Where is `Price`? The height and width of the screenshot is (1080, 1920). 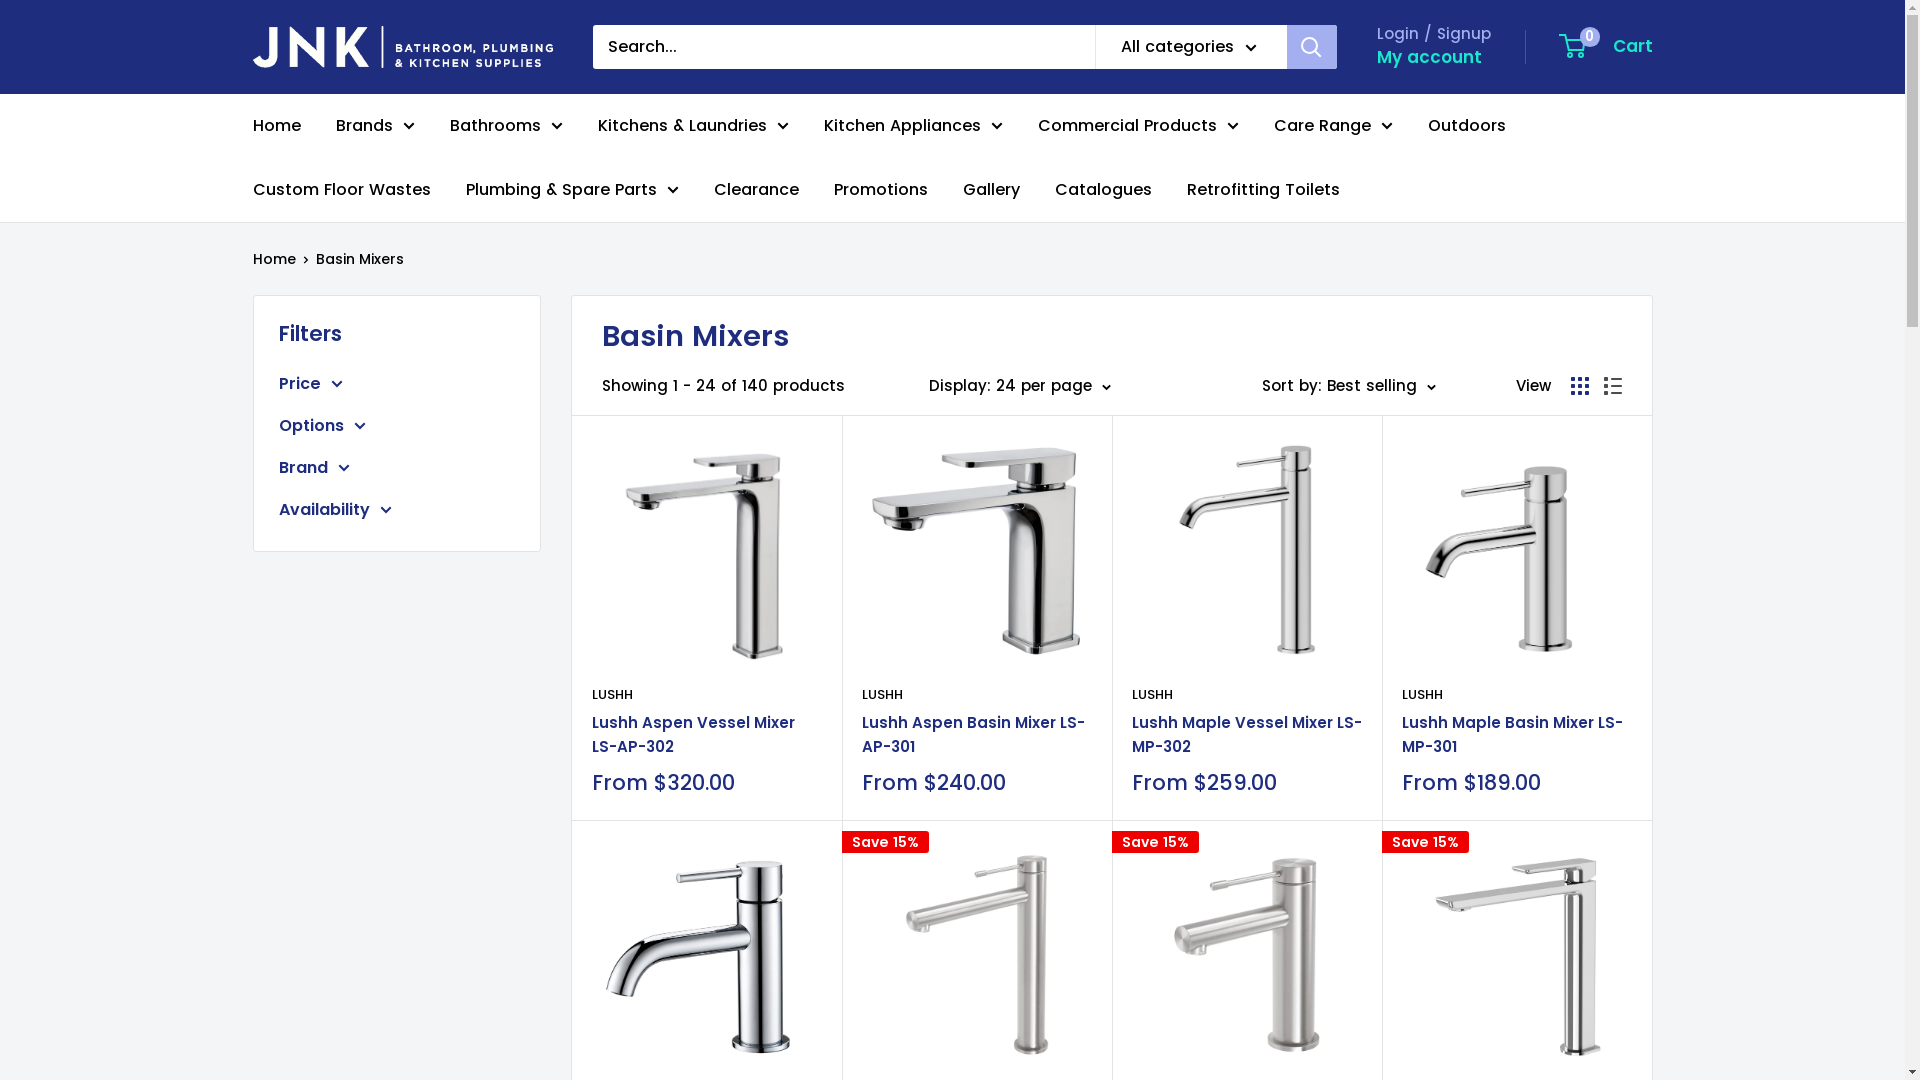 Price is located at coordinates (396, 384).